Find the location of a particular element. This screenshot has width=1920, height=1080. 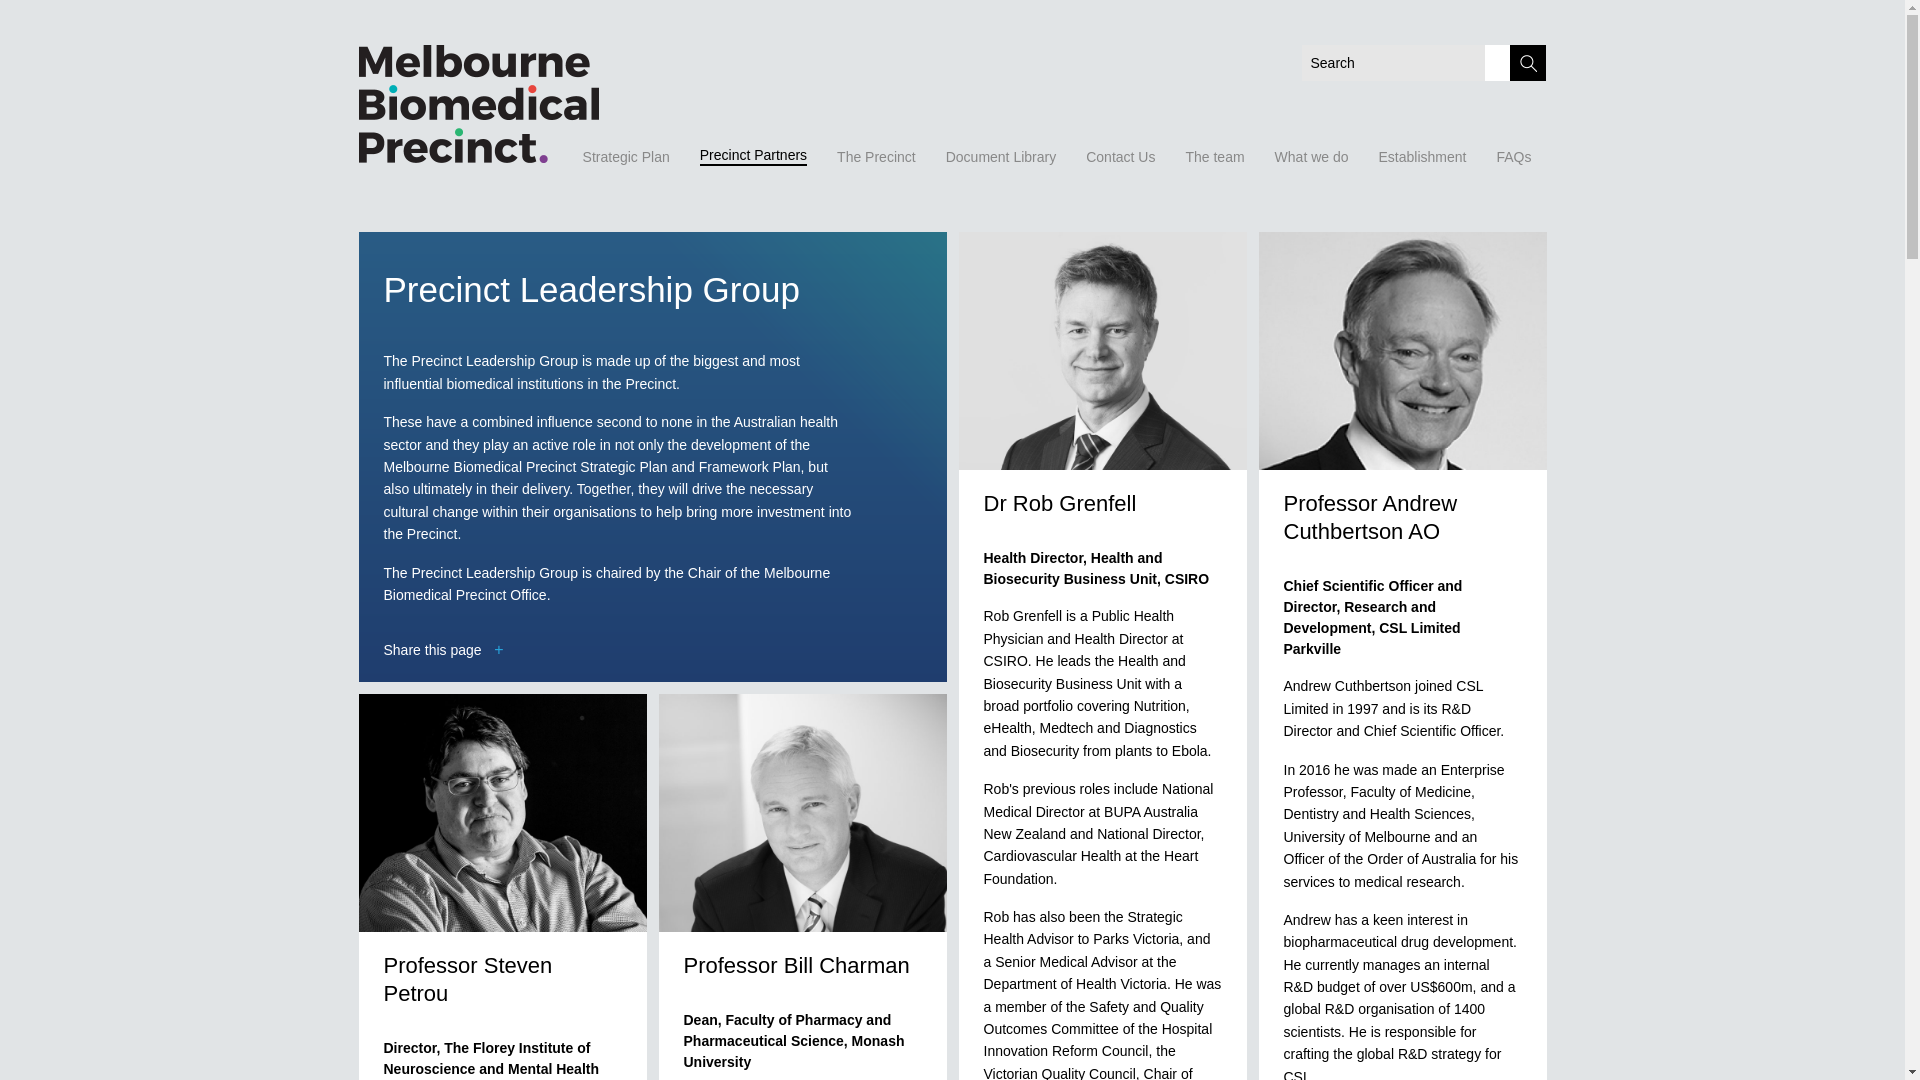

The team is located at coordinates (1214, 156).